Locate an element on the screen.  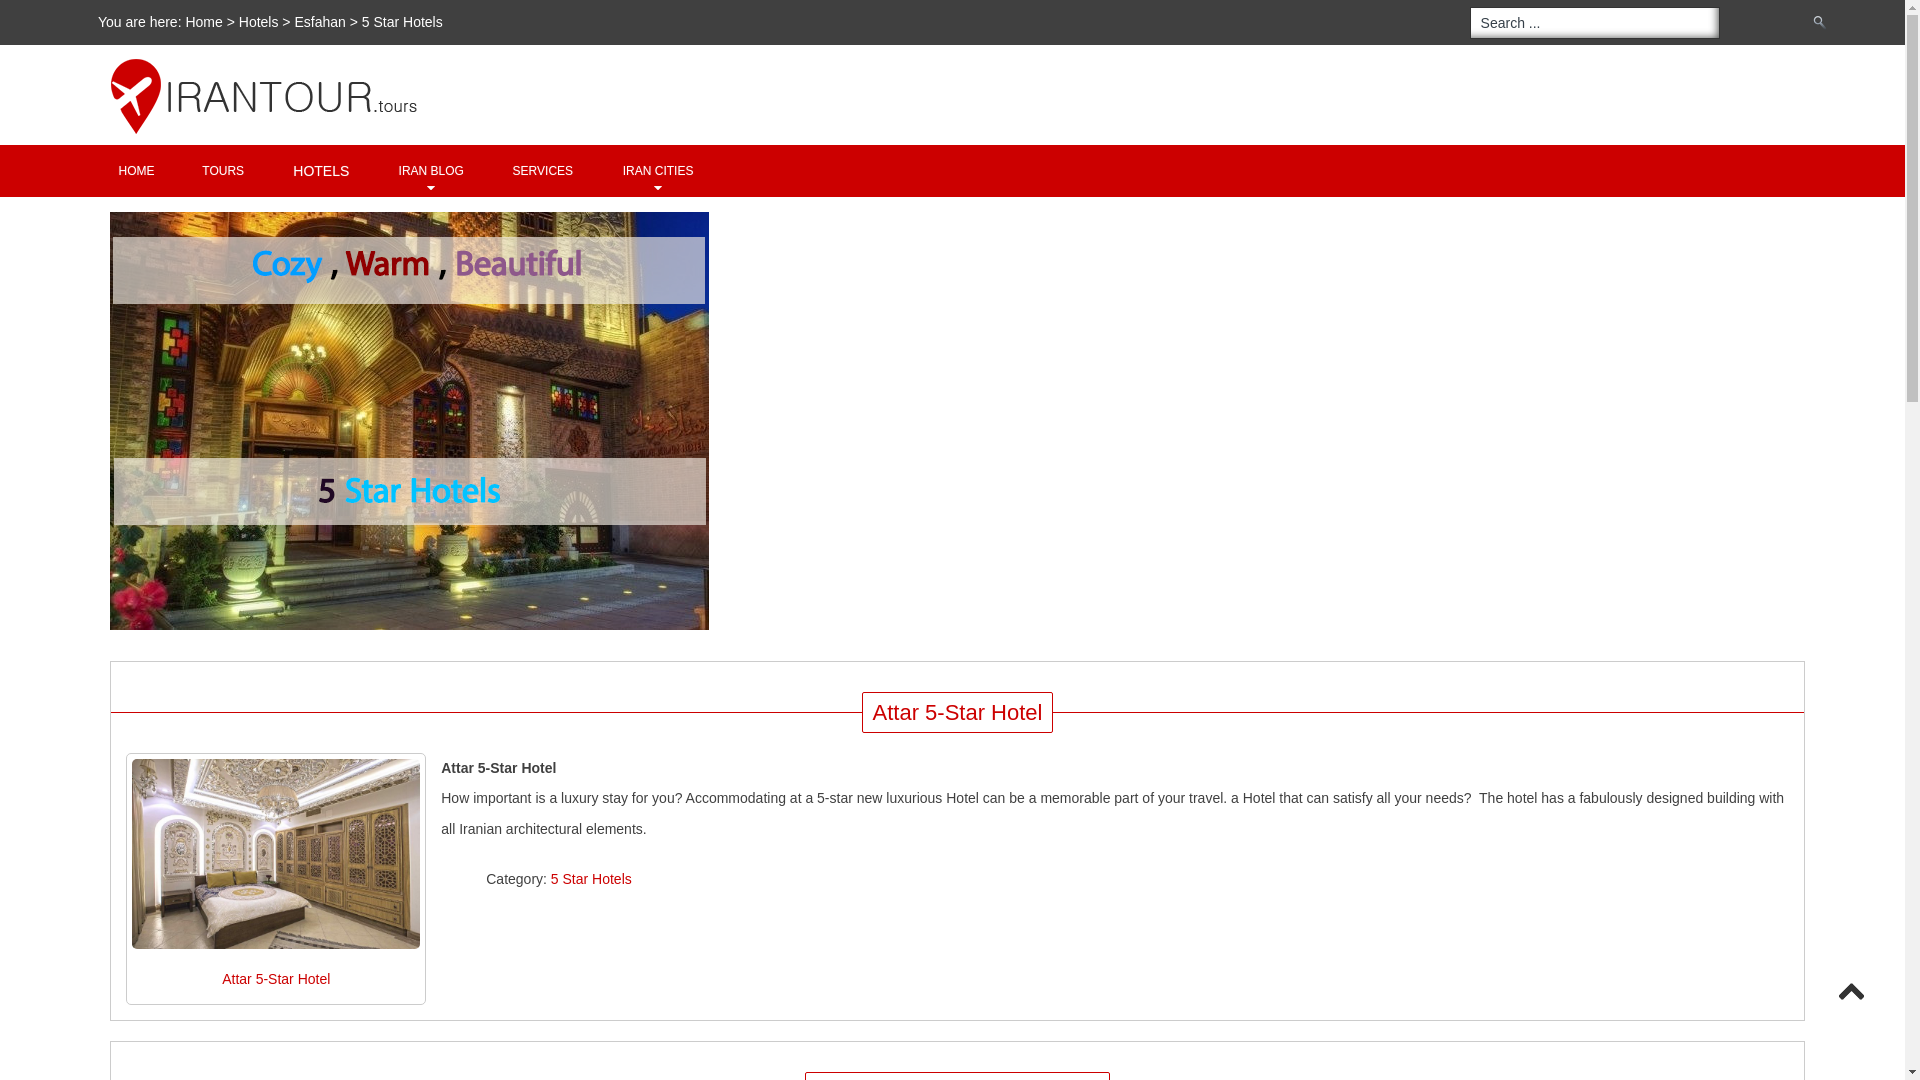
Tours is located at coordinates (222, 170).